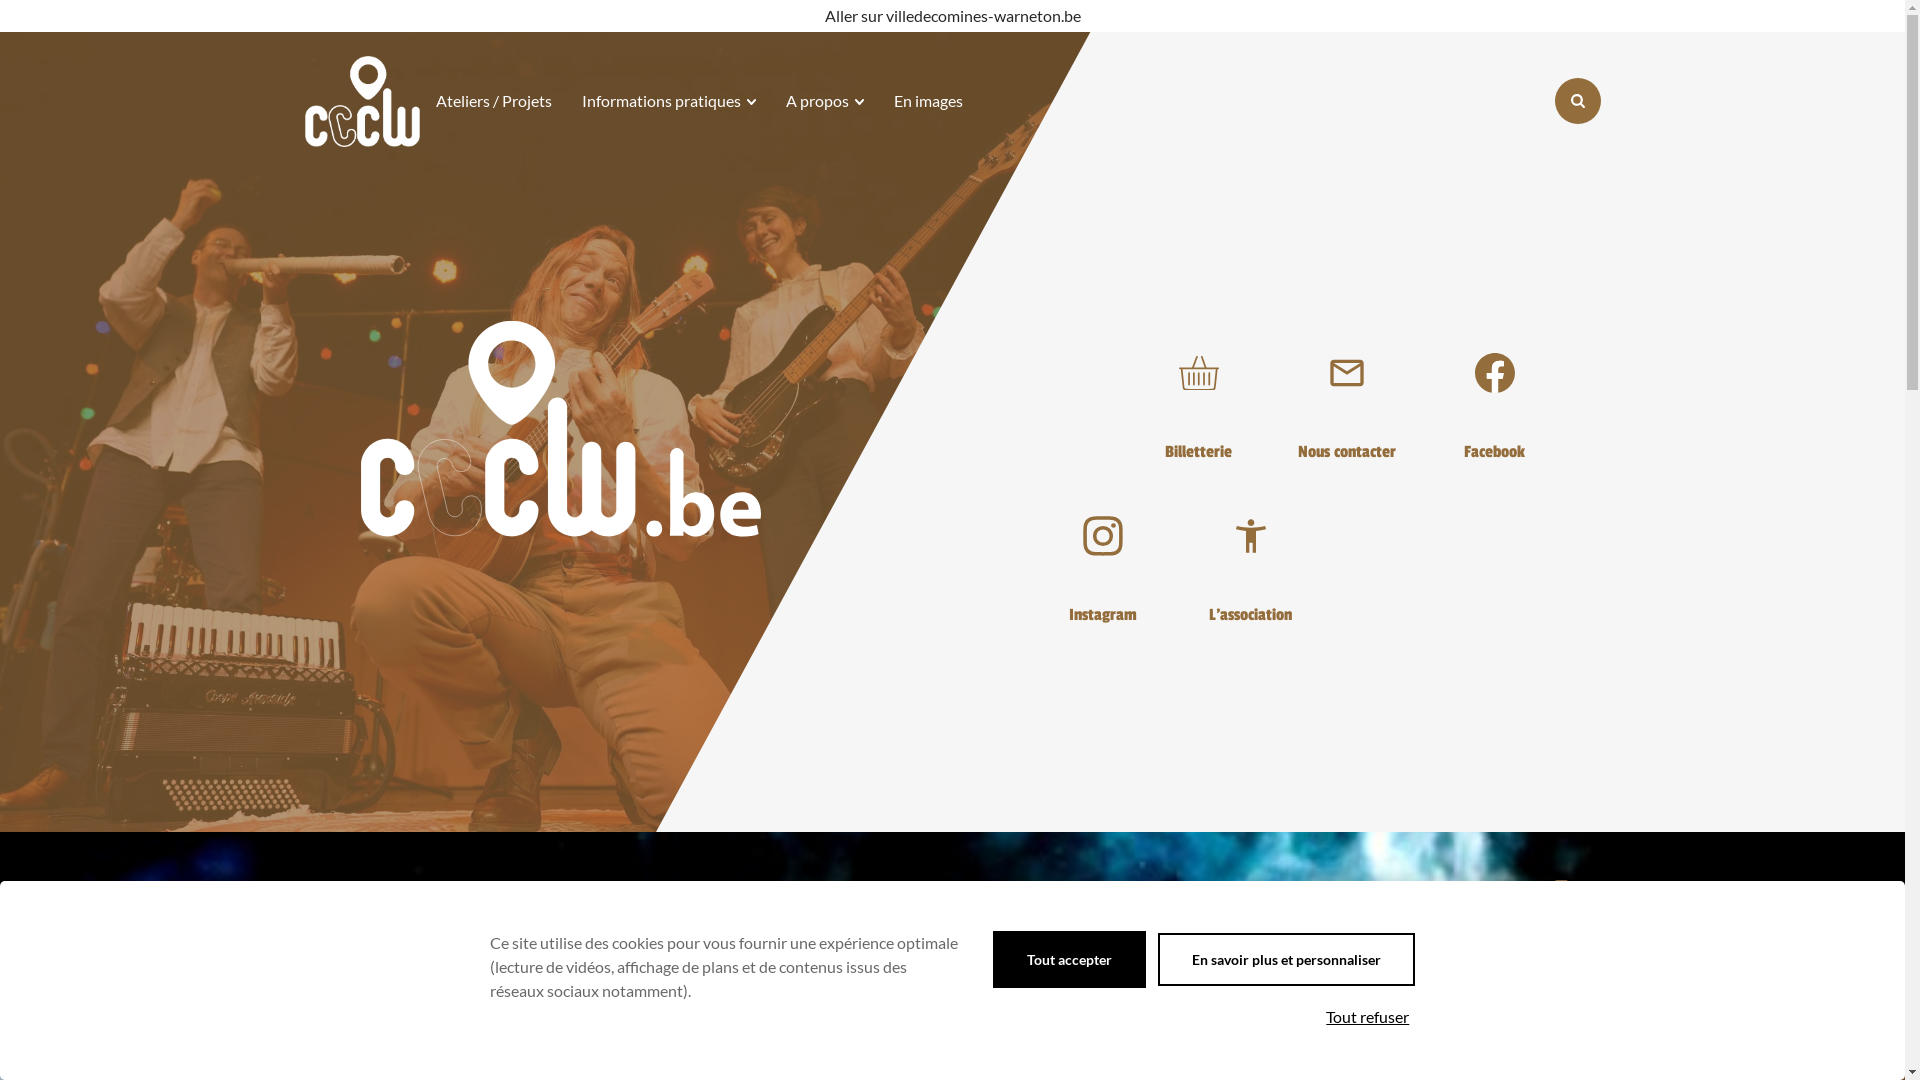 The image size is (1920, 1080). What do you see at coordinates (928, 101) in the screenshot?
I see `En images` at bounding box center [928, 101].